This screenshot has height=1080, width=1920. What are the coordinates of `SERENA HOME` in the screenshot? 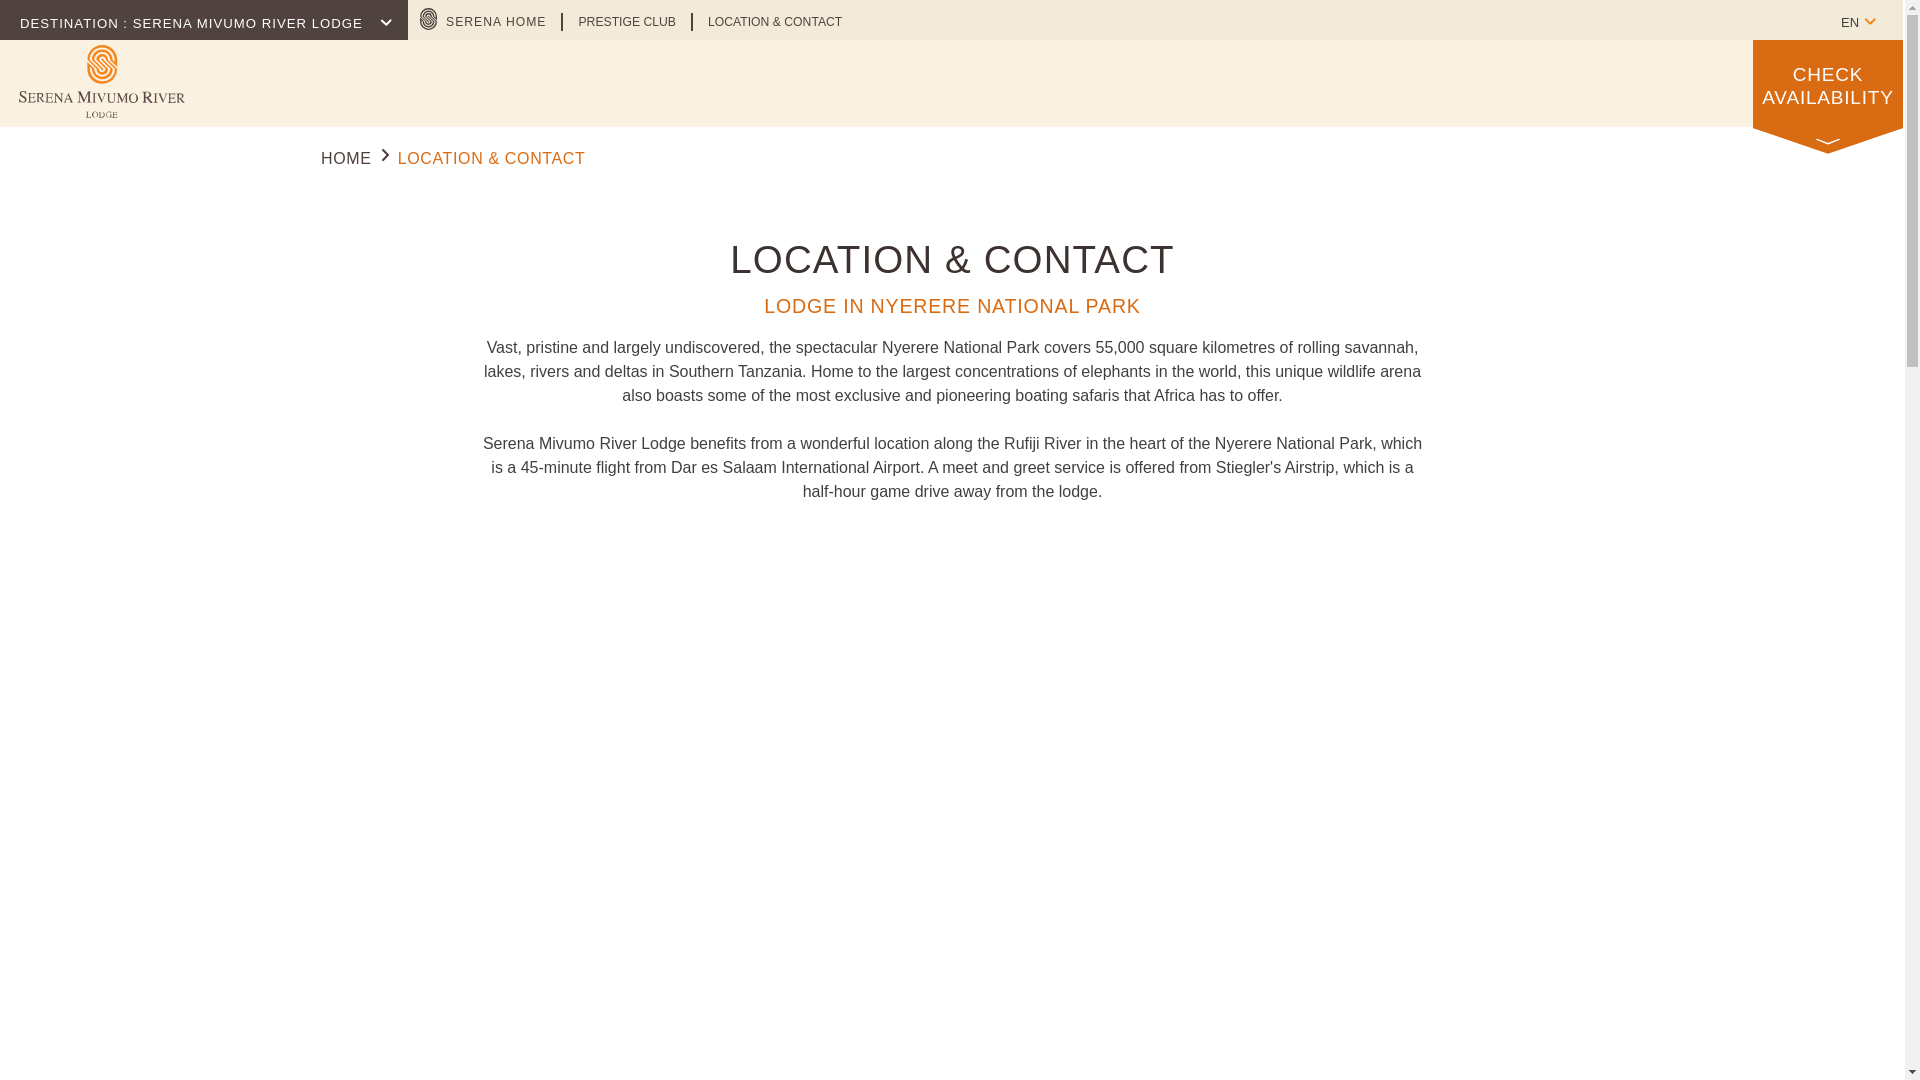 It's located at (498, 19).